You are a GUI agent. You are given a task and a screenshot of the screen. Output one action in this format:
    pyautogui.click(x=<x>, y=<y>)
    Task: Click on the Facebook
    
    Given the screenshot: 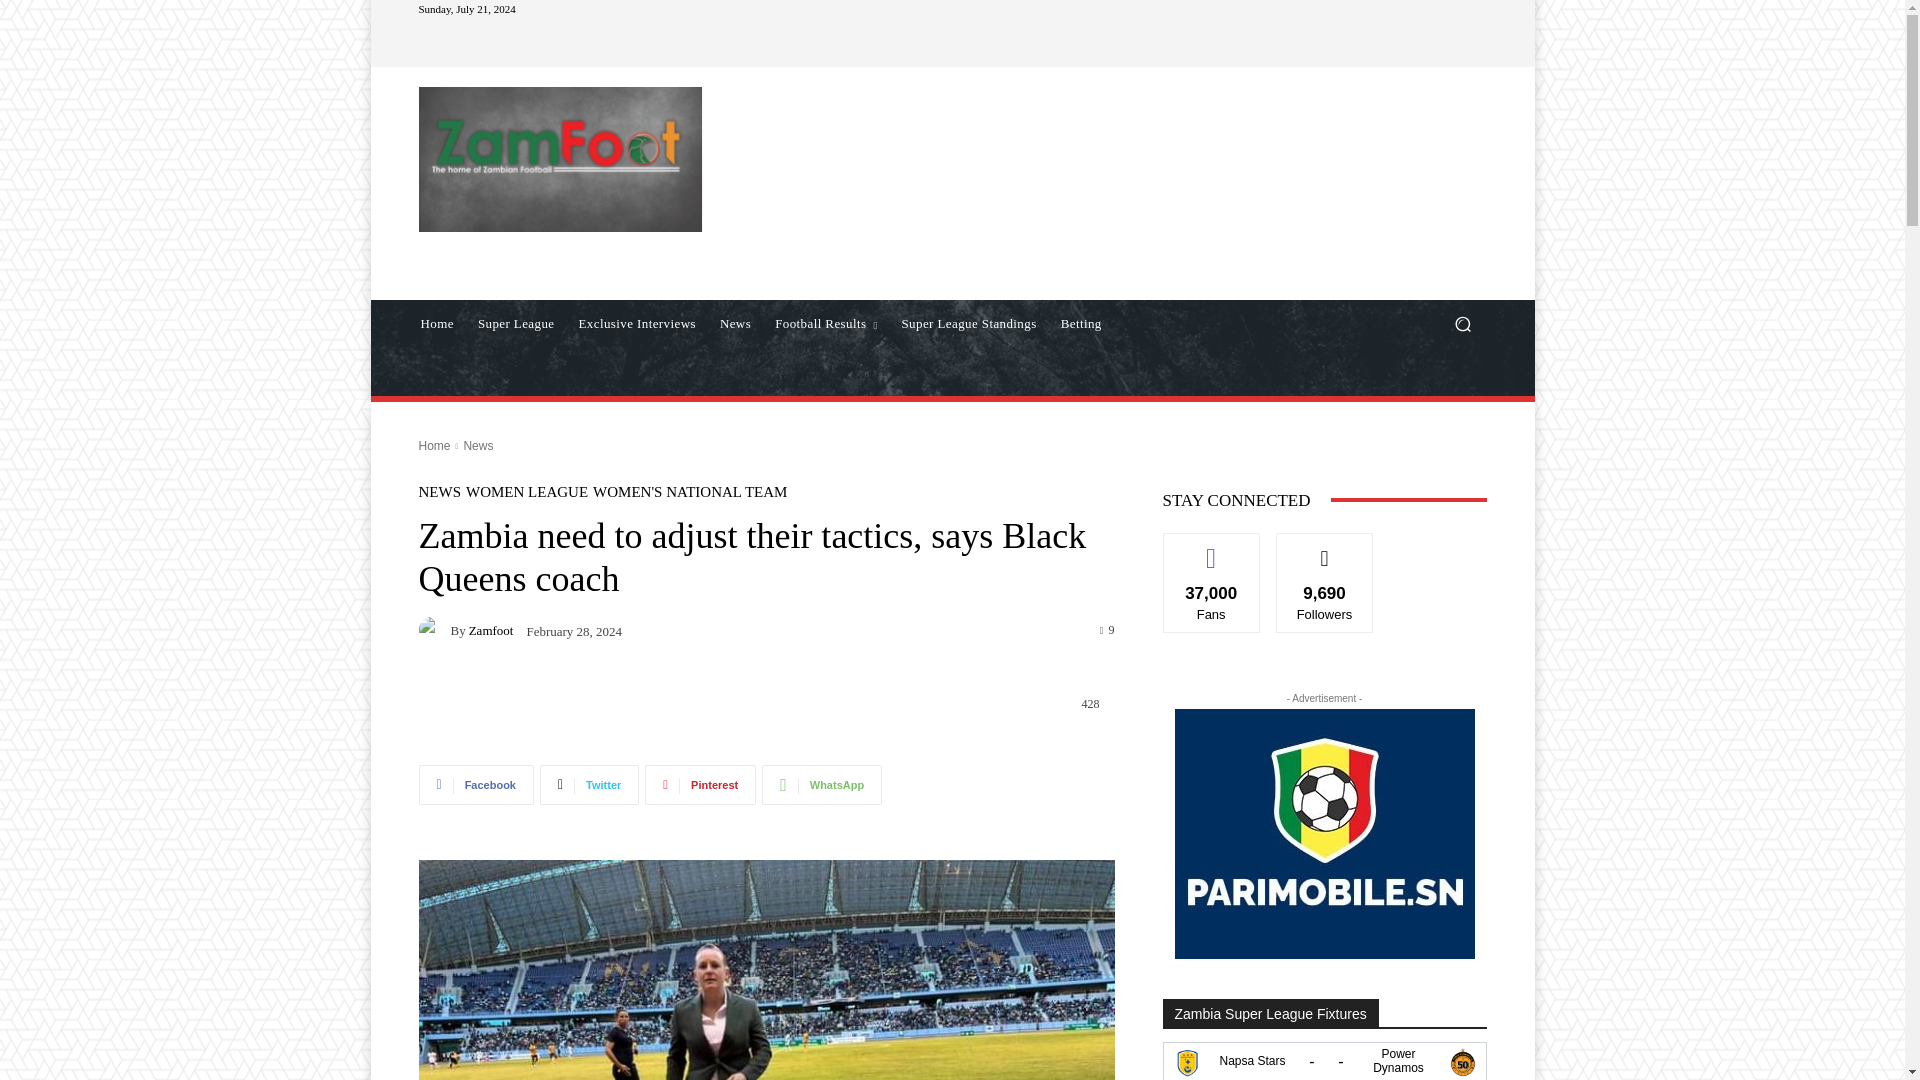 What is the action you would take?
    pyautogui.click(x=476, y=784)
    